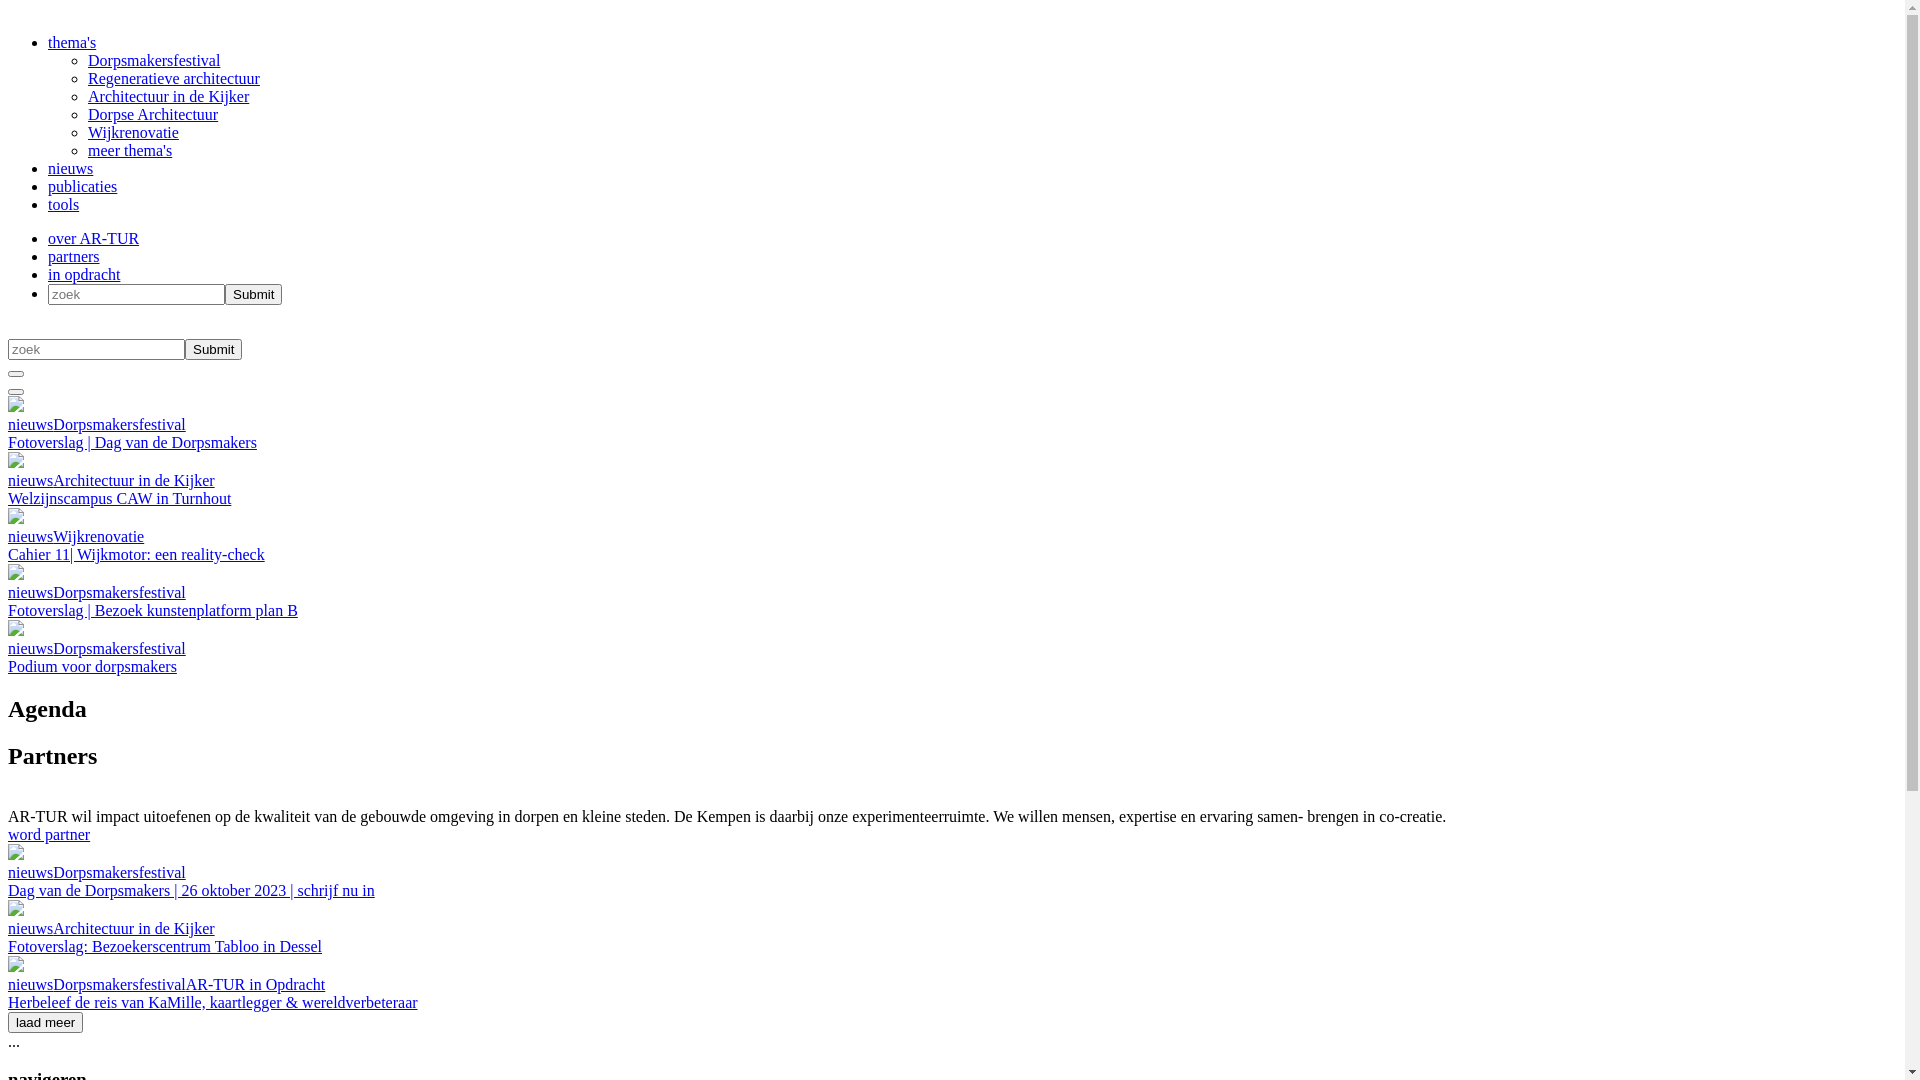 Image resolution: width=1920 pixels, height=1080 pixels. Describe the element at coordinates (82, 186) in the screenshot. I see `publicaties` at that location.